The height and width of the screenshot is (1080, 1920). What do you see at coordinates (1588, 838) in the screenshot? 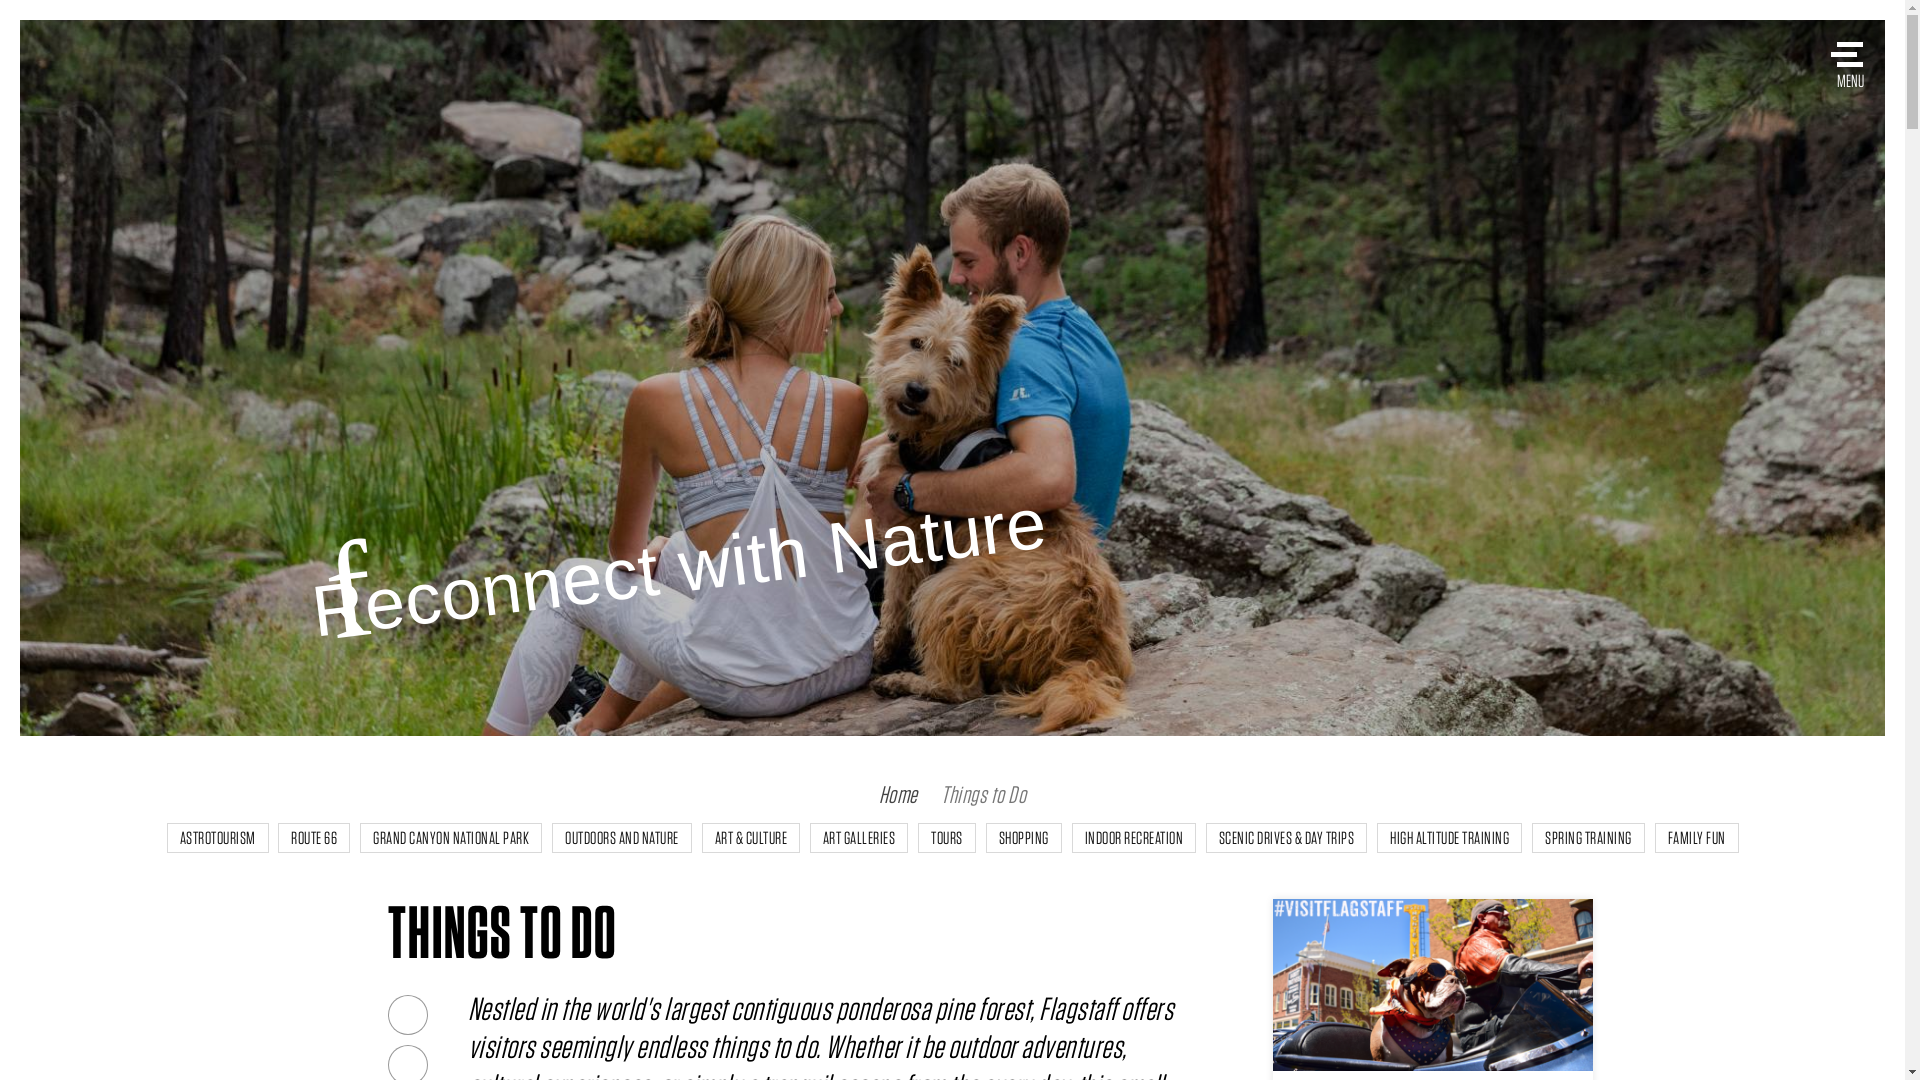
I see `SPRING TRAINING` at bounding box center [1588, 838].